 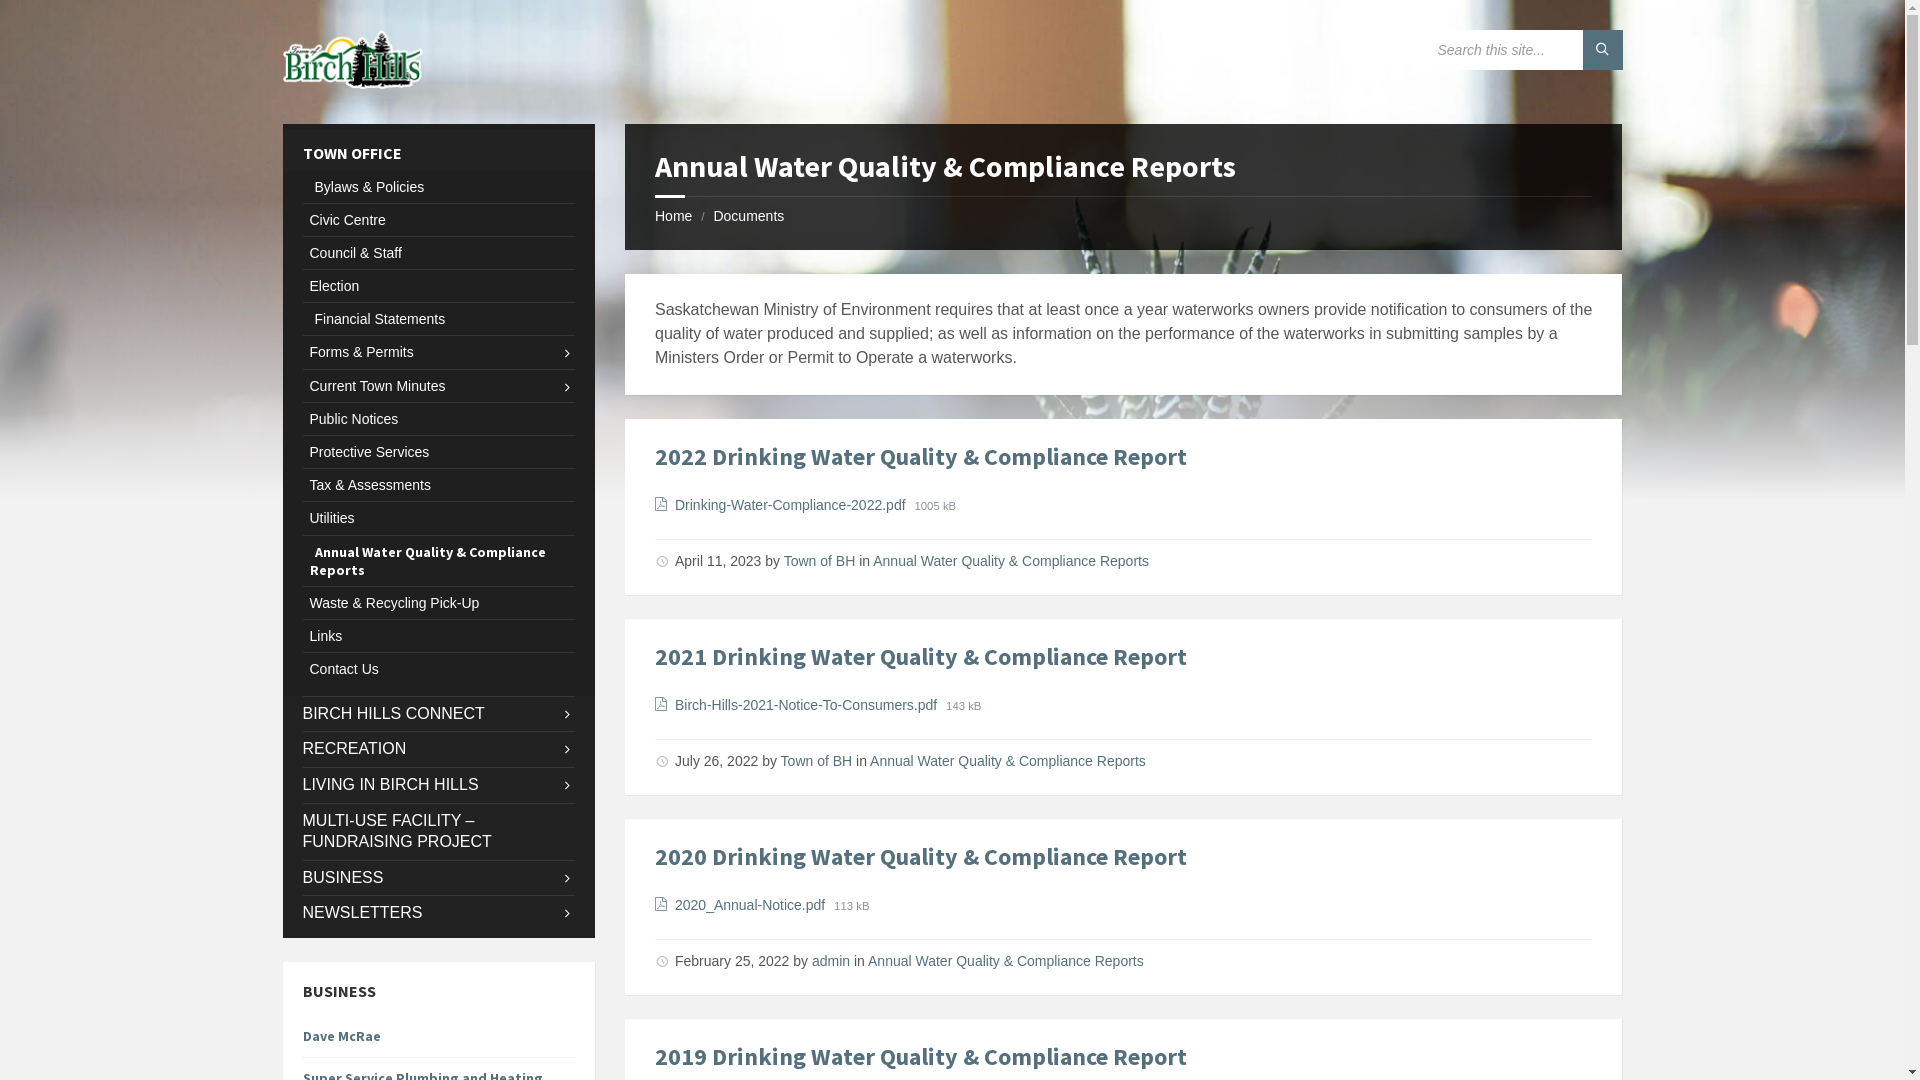 What do you see at coordinates (817, 761) in the screenshot?
I see `Town of BH` at bounding box center [817, 761].